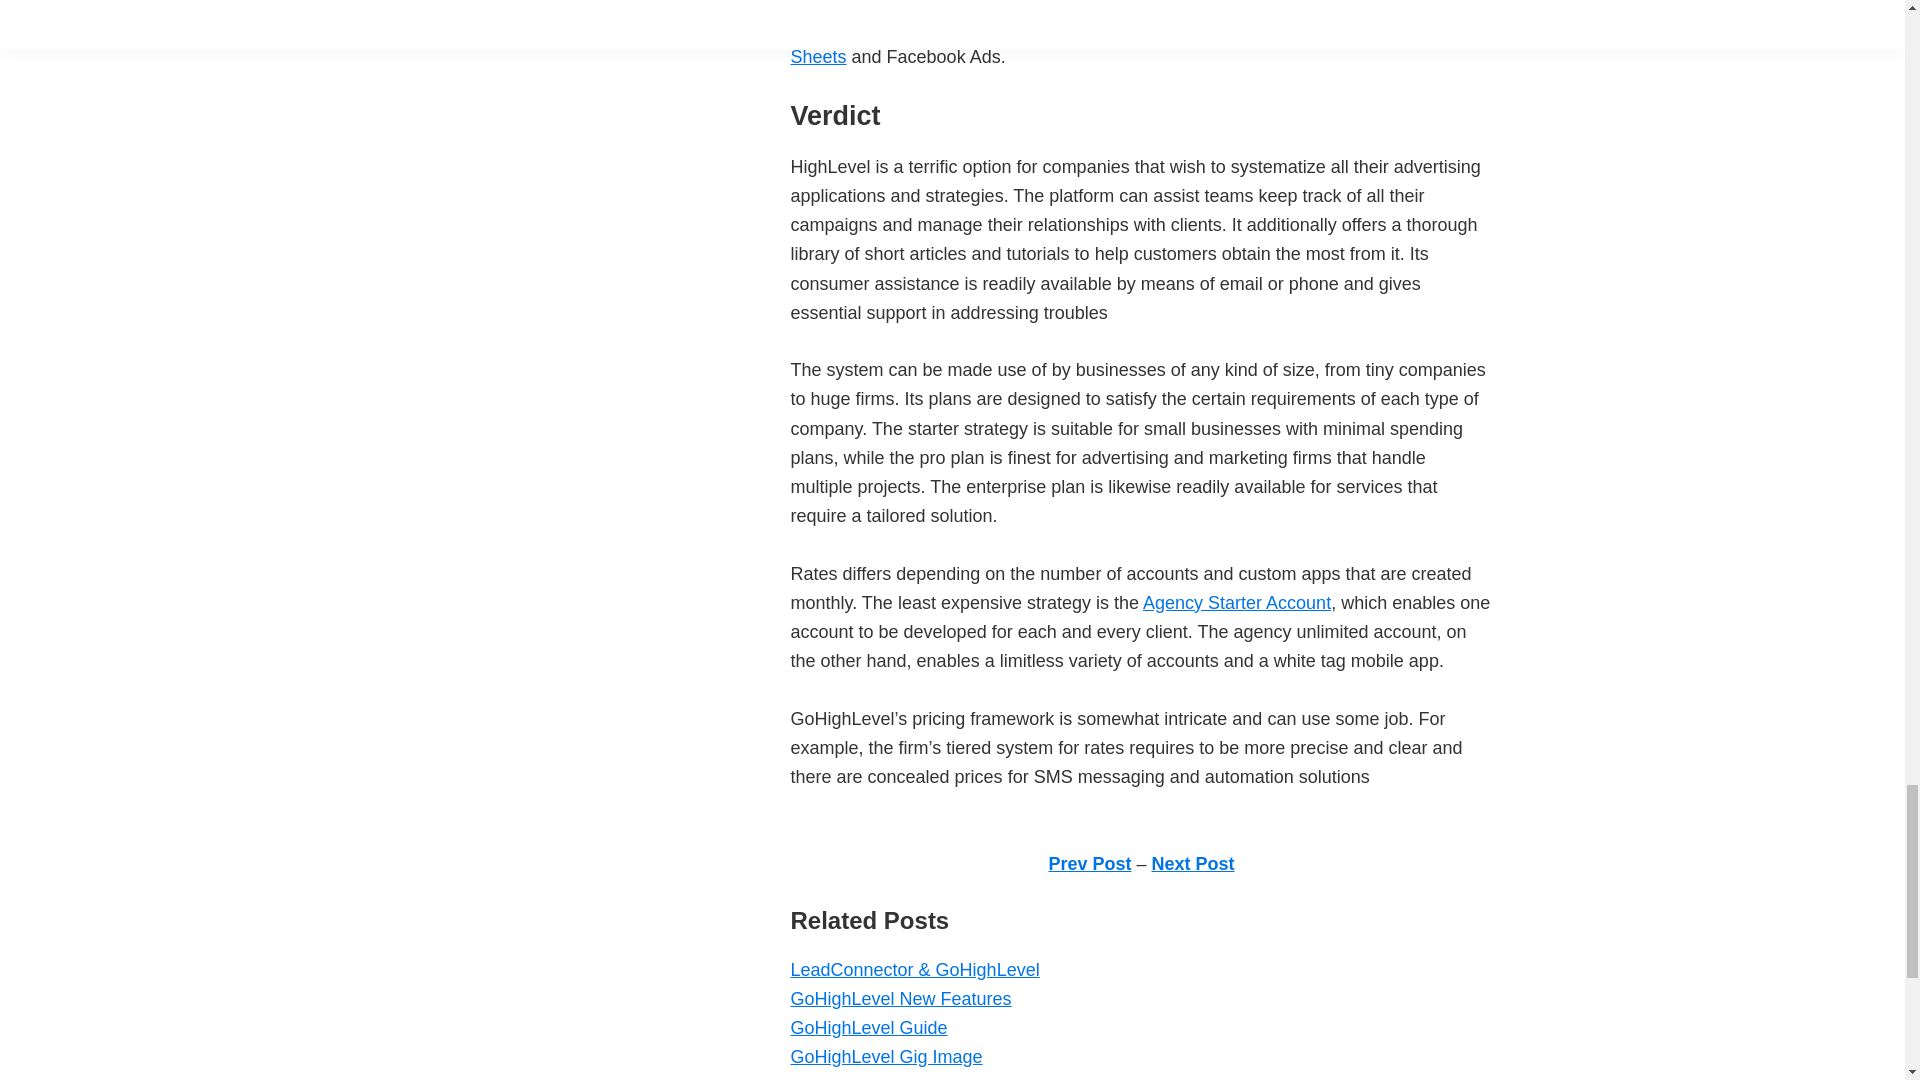 The height and width of the screenshot is (1080, 1920). I want to click on GoHighLevel Guide, so click(868, 1028).